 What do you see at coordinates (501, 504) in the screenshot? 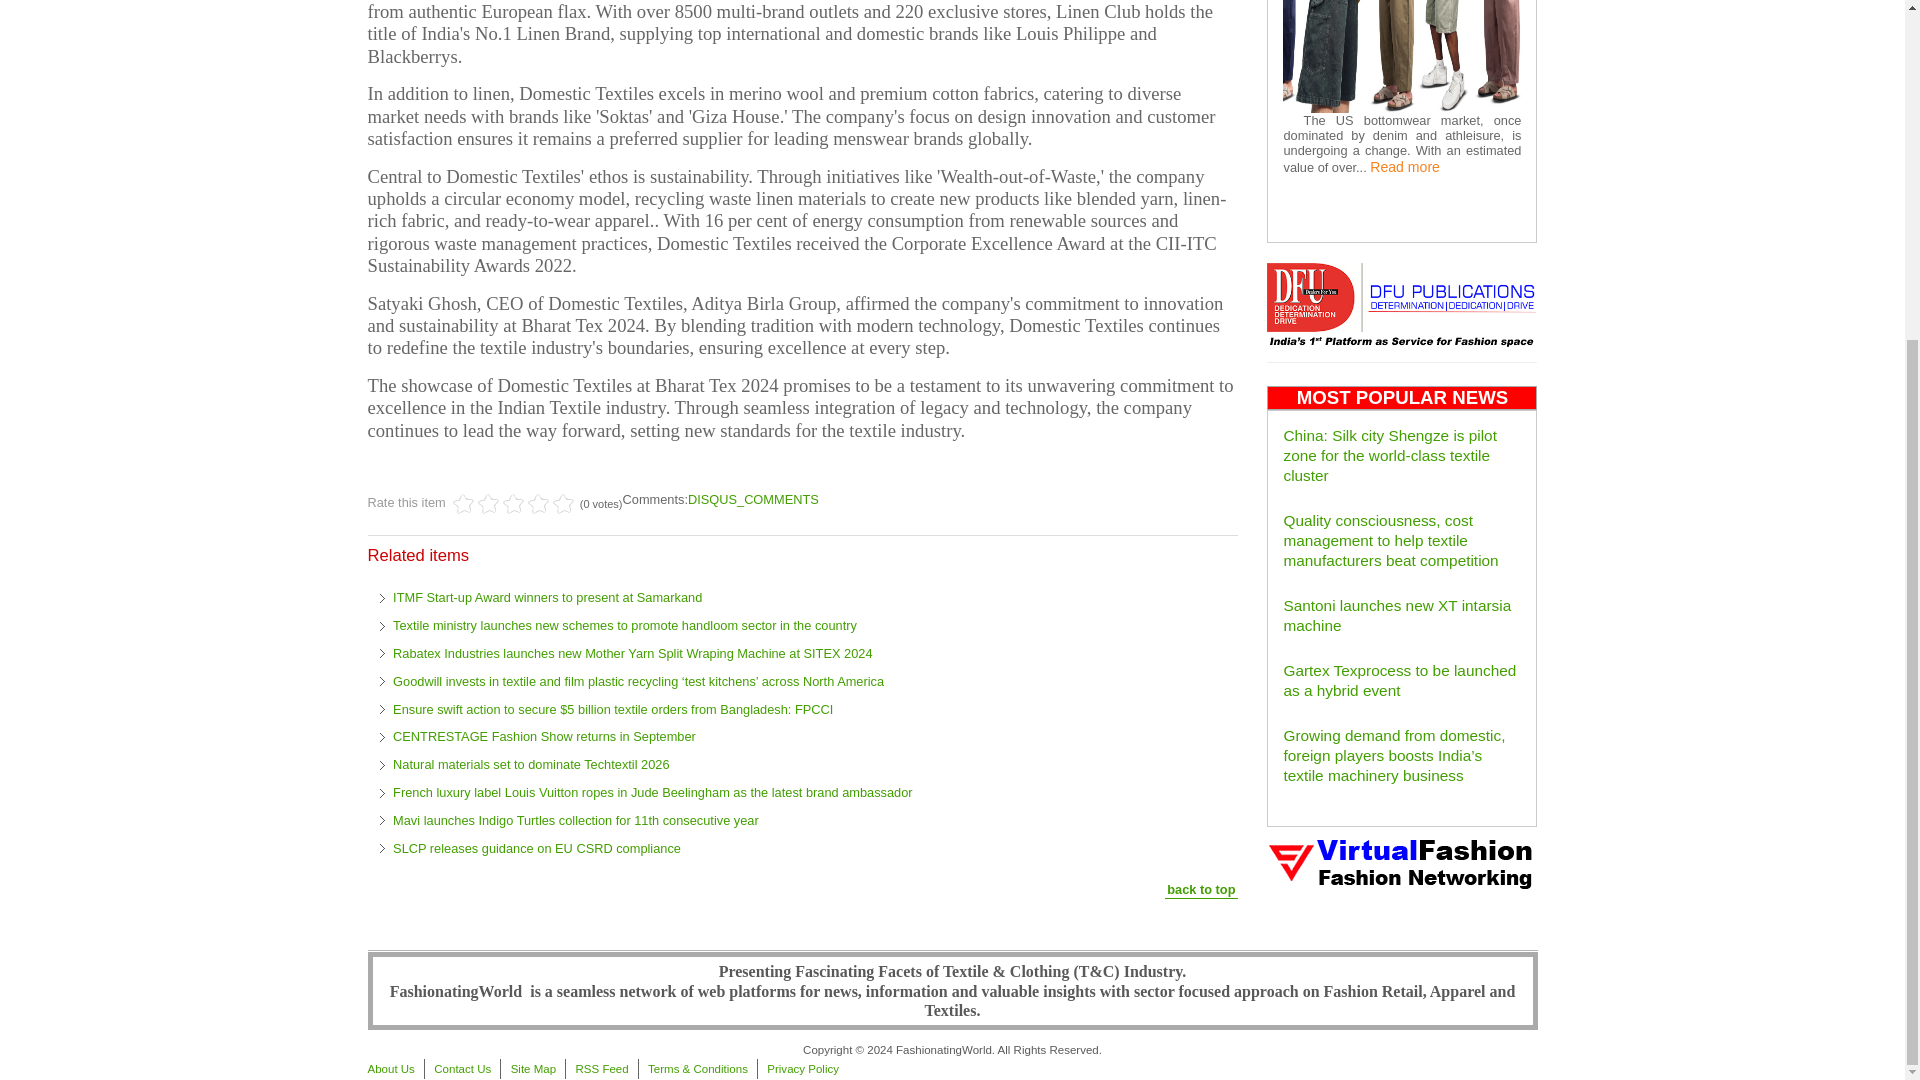
I see `4 stars out of 5` at bounding box center [501, 504].